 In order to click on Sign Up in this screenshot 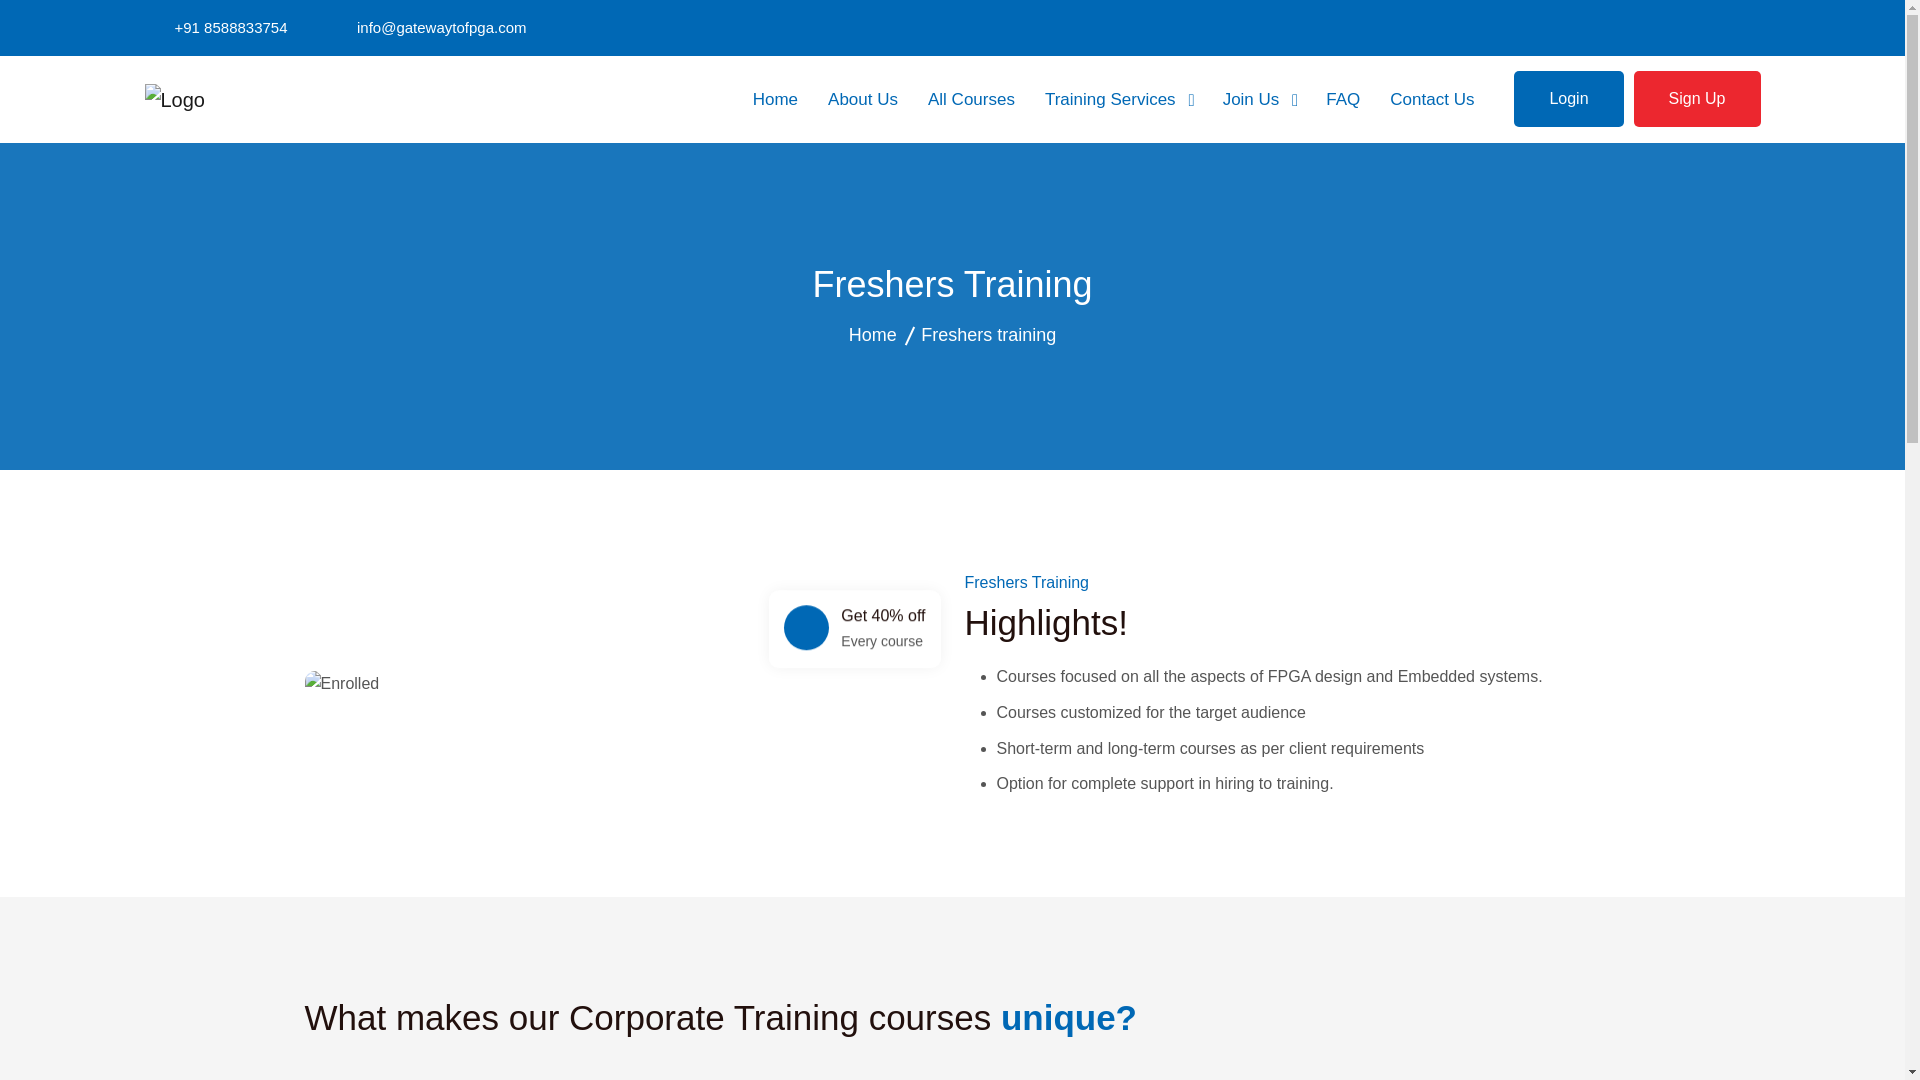, I will do `click(1696, 99)`.